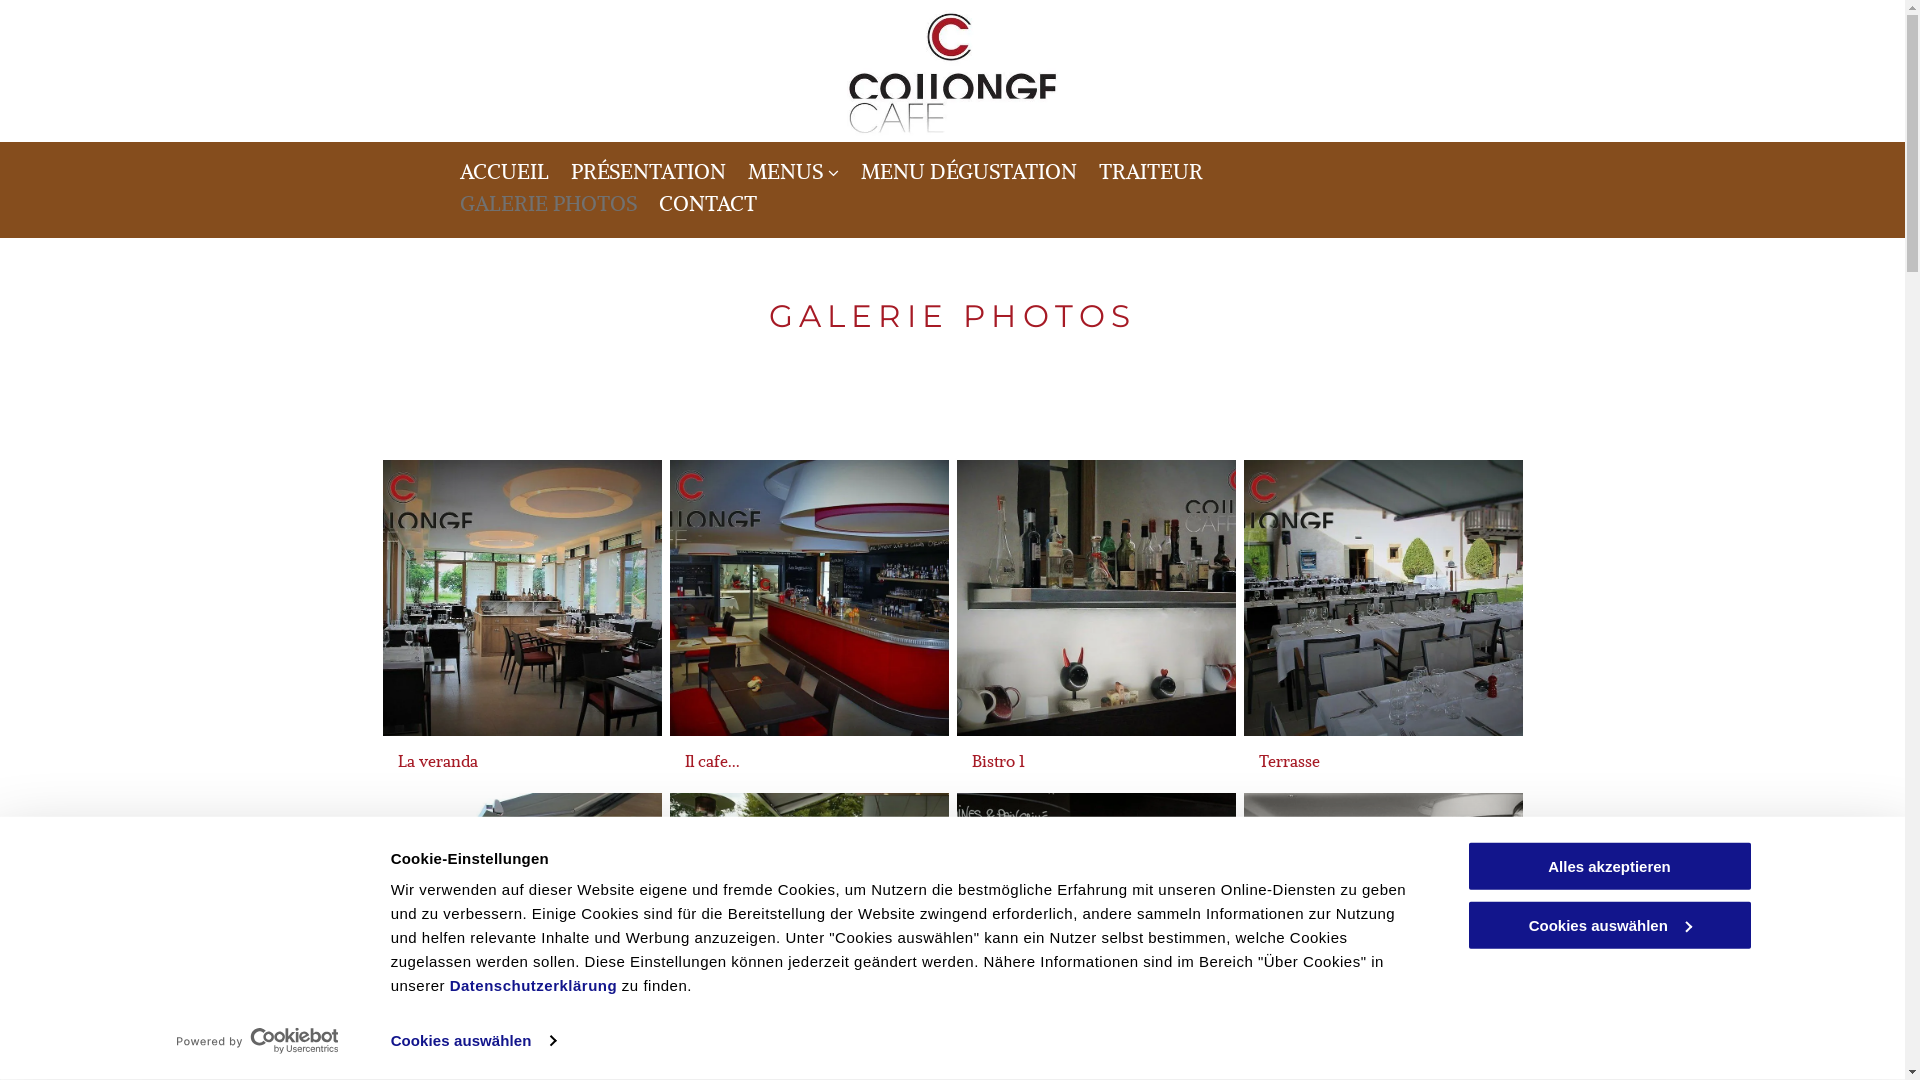  Describe the element at coordinates (548, 204) in the screenshot. I see `GALERIE PHOTOS` at that location.